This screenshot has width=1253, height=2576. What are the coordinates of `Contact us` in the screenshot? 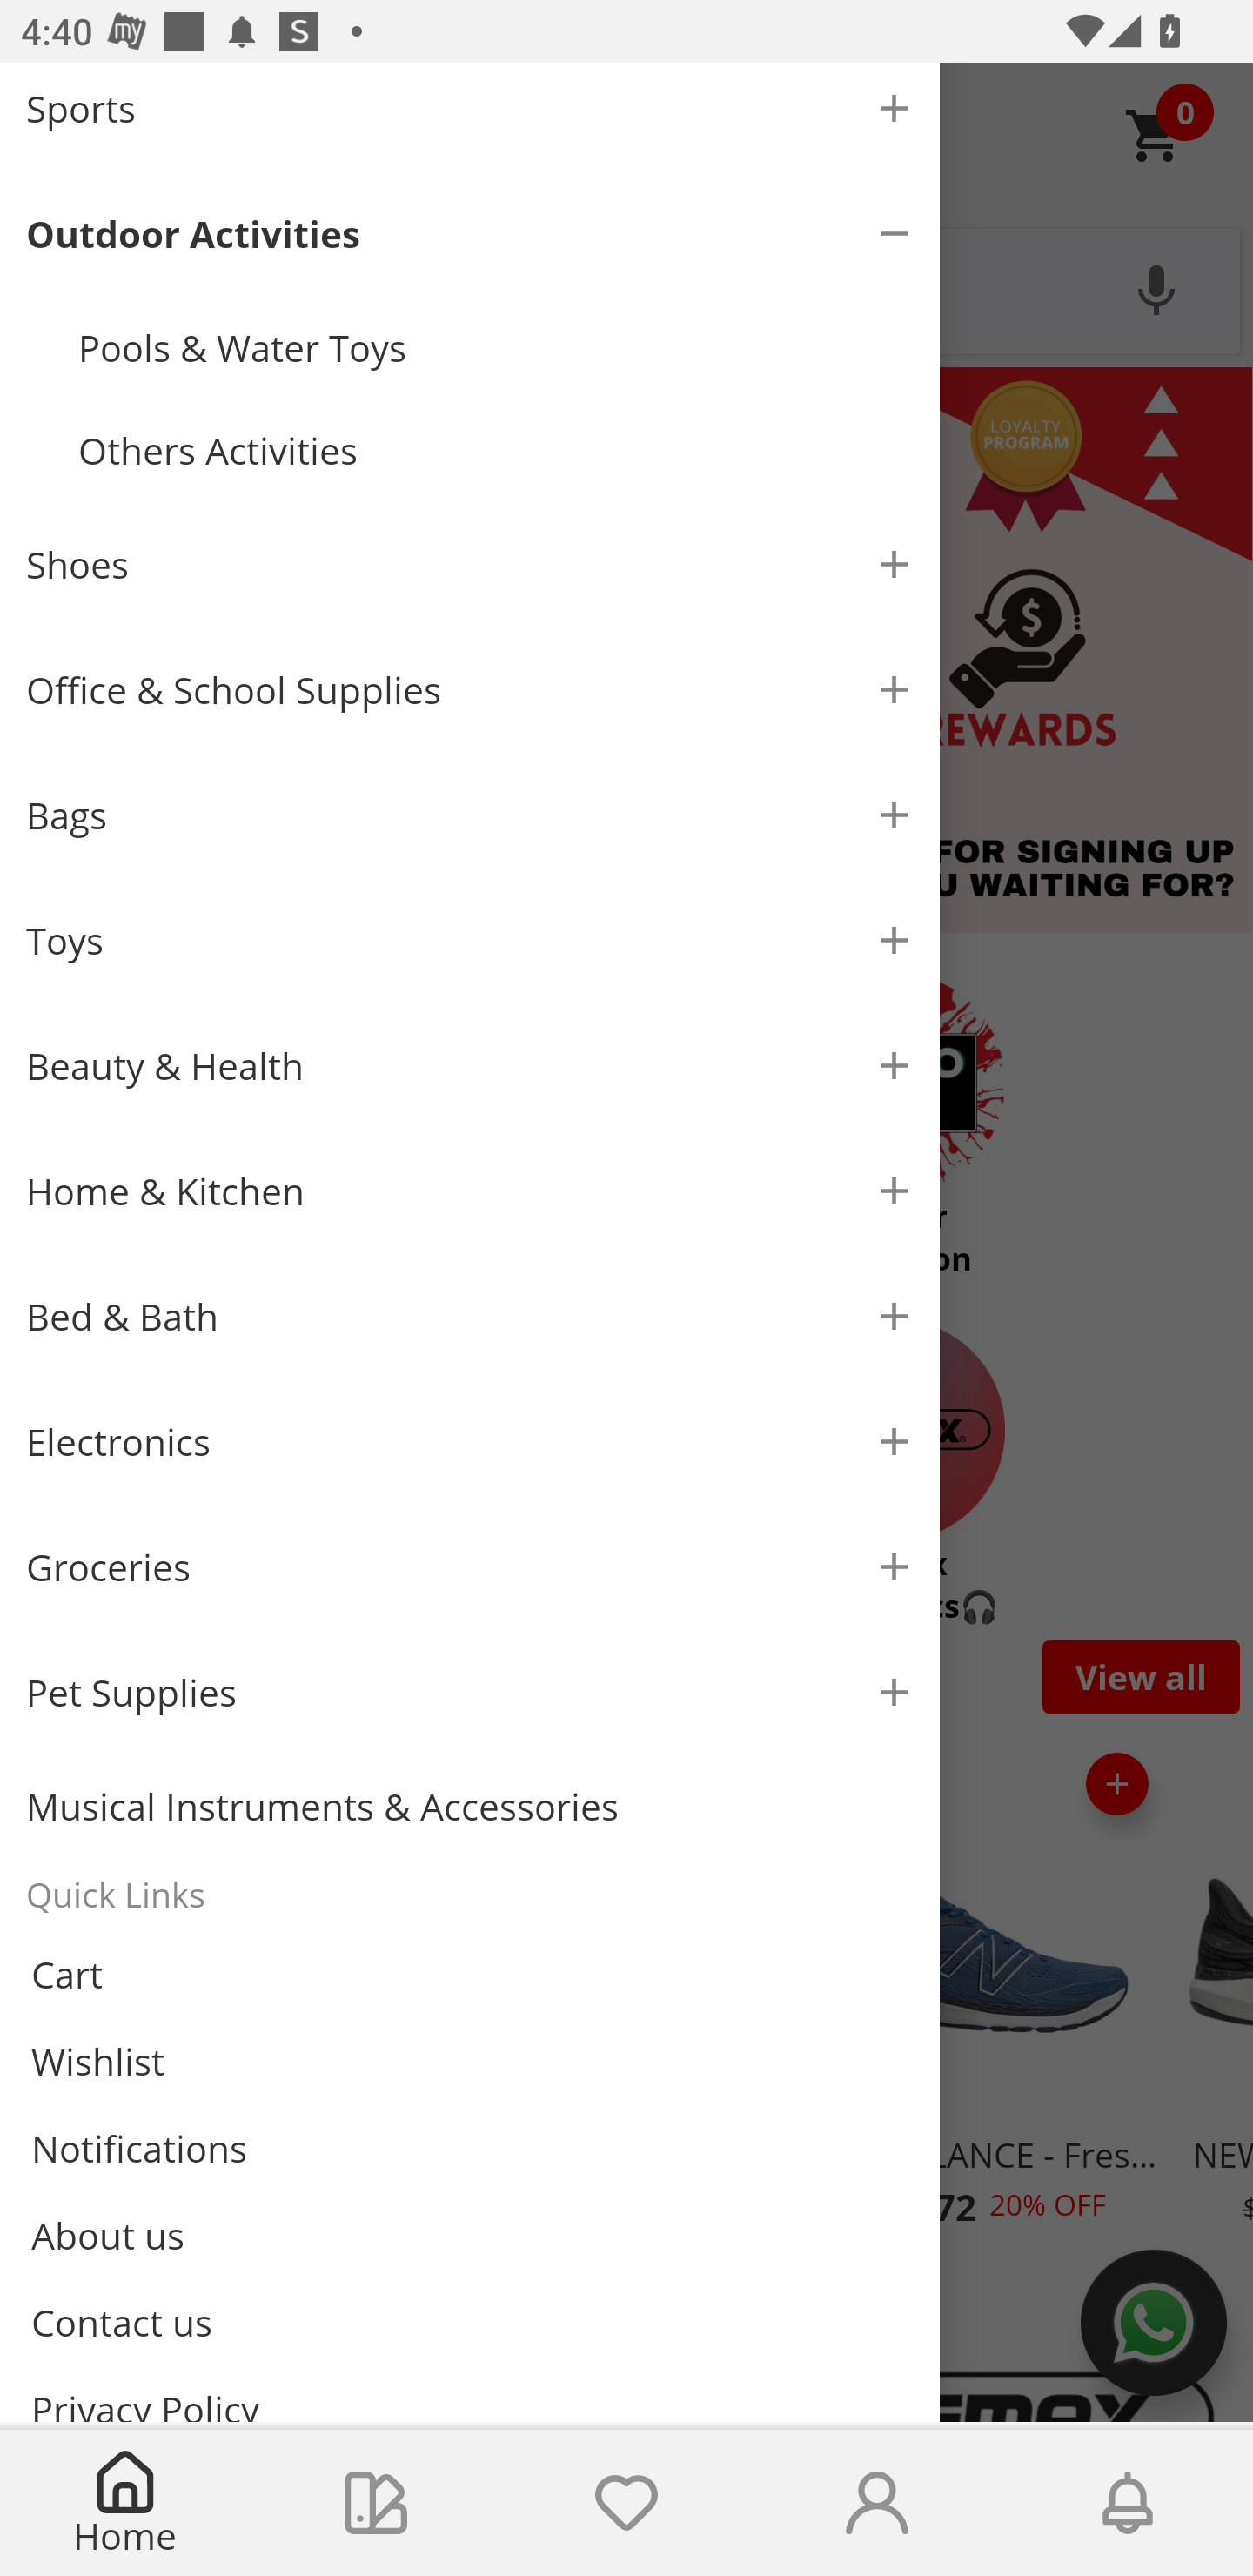 It's located at (470, 2324).